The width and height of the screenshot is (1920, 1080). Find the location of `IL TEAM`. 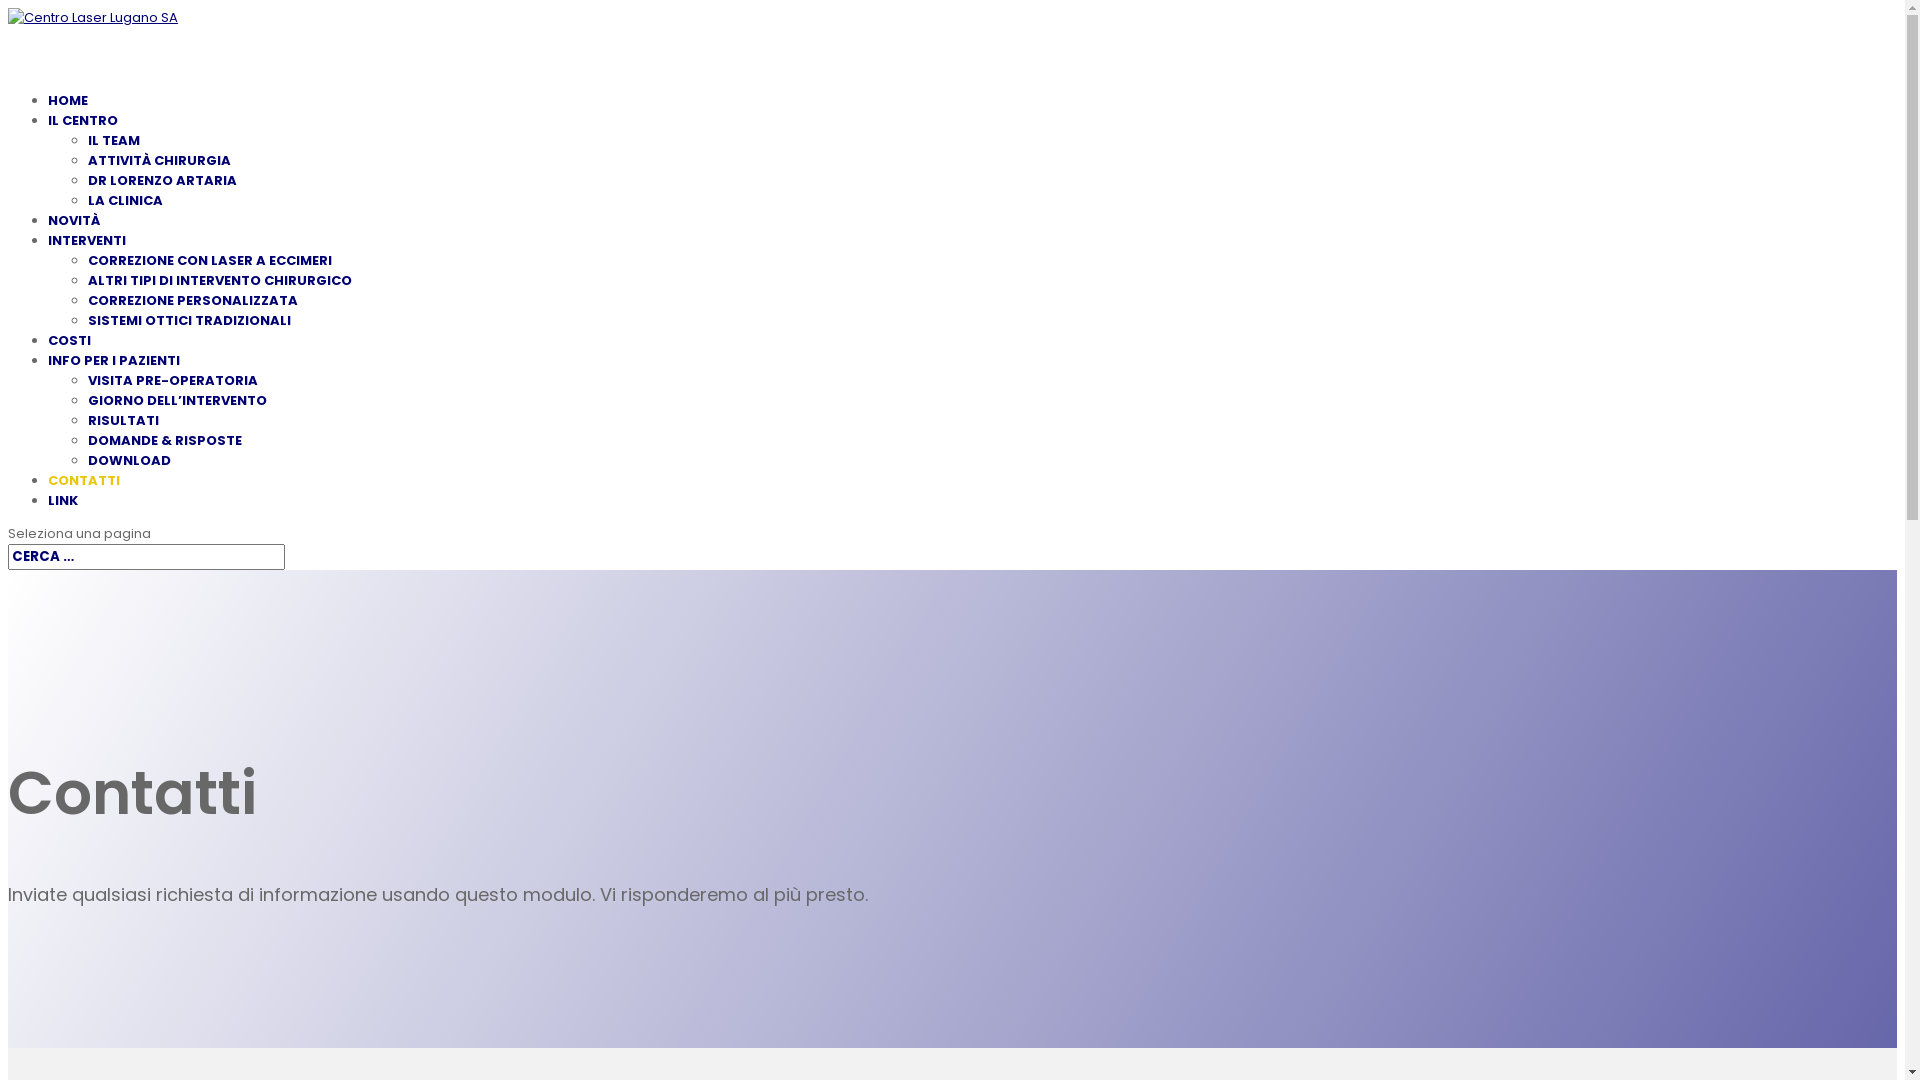

IL TEAM is located at coordinates (114, 140).